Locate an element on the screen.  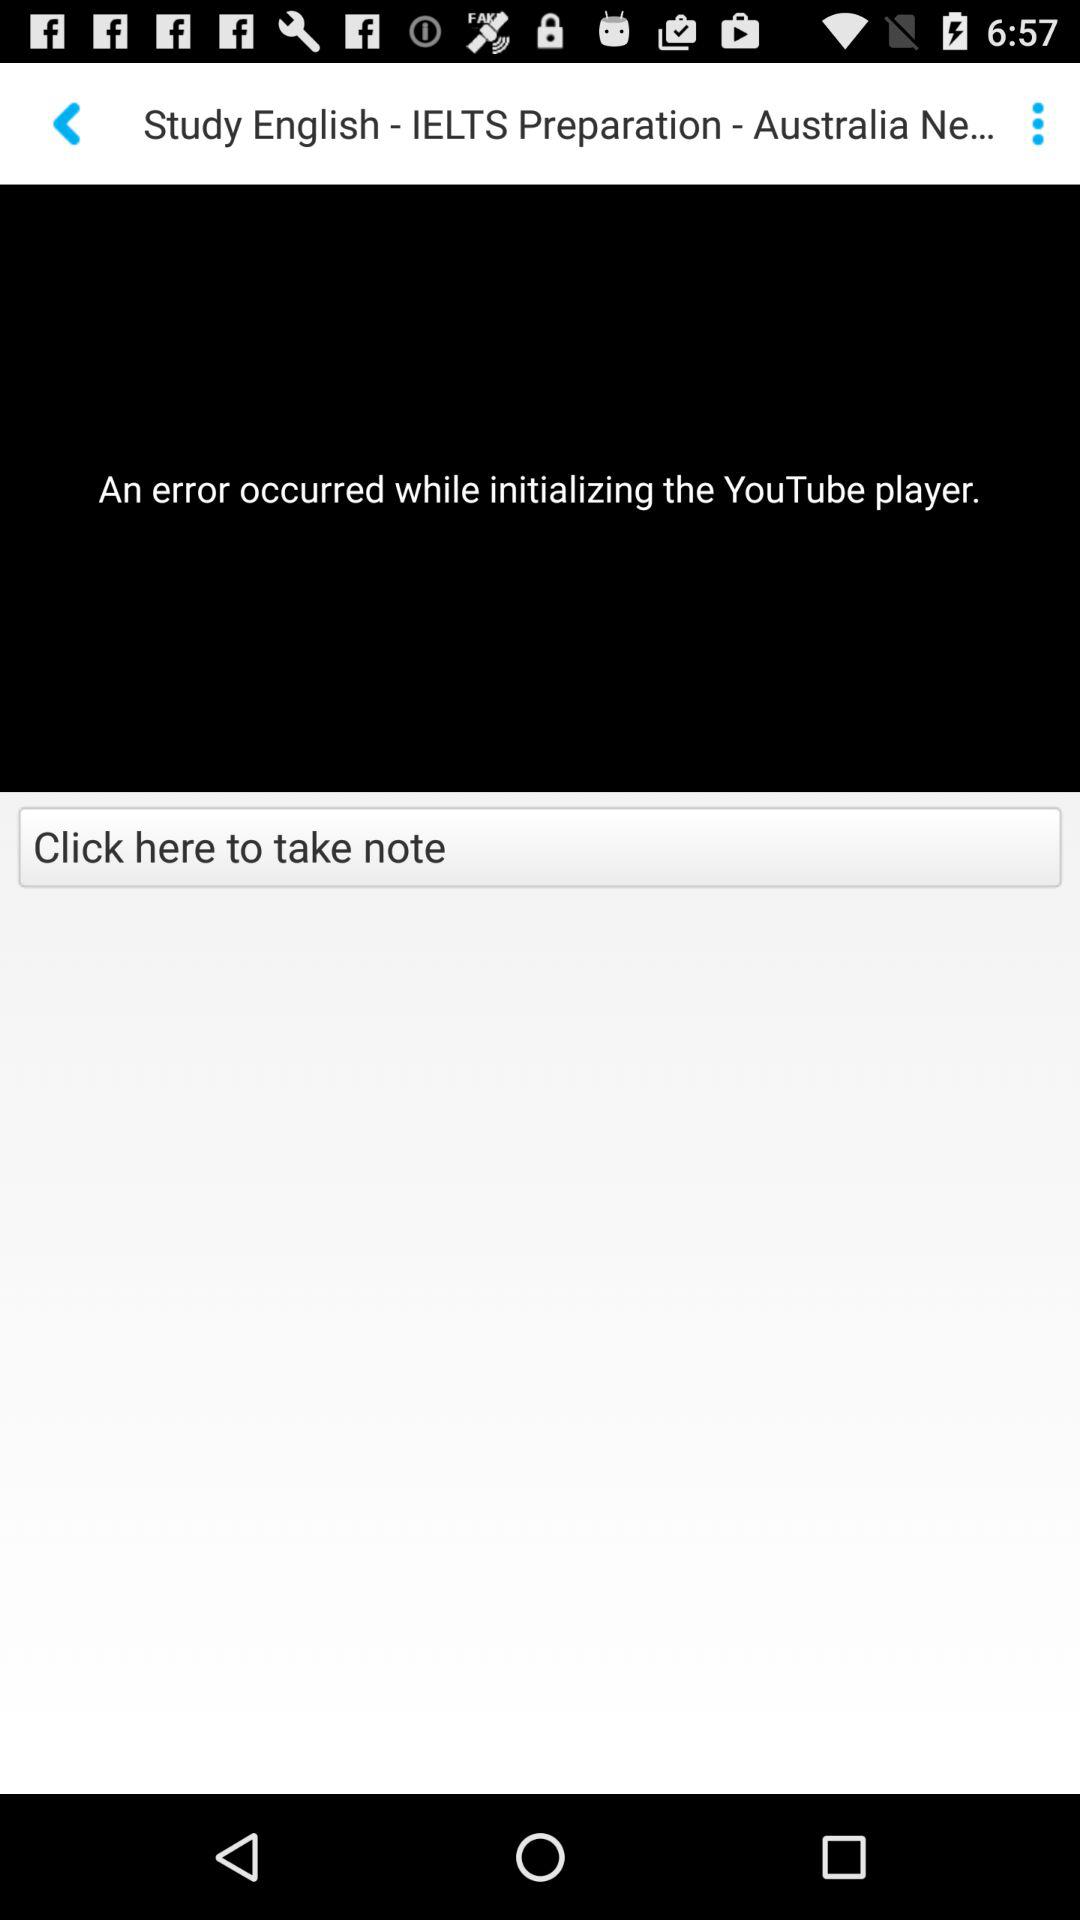
click the icon above an error occurred item is located at coordinates (1038, 123).